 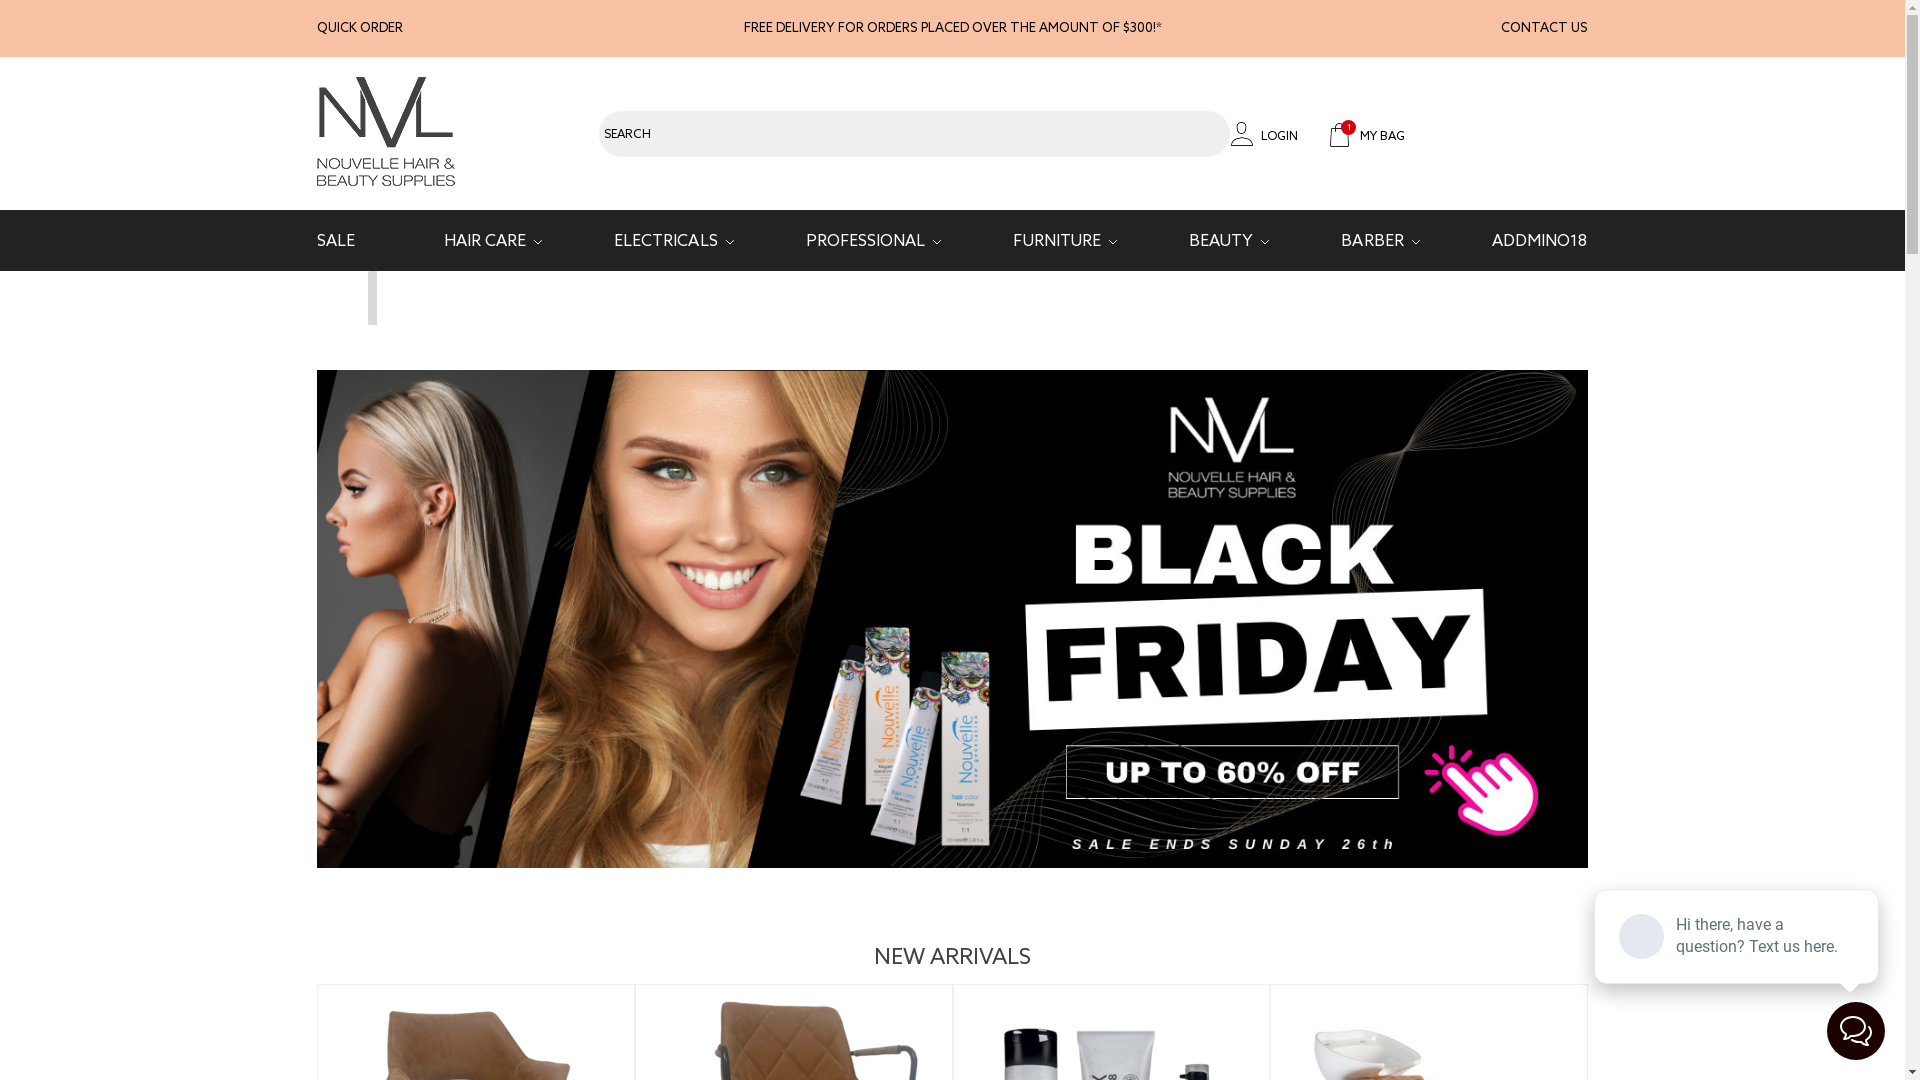 What do you see at coordinates (1367, 136) in the screenshot?
I see `1` at bounding box center [1367, 136].